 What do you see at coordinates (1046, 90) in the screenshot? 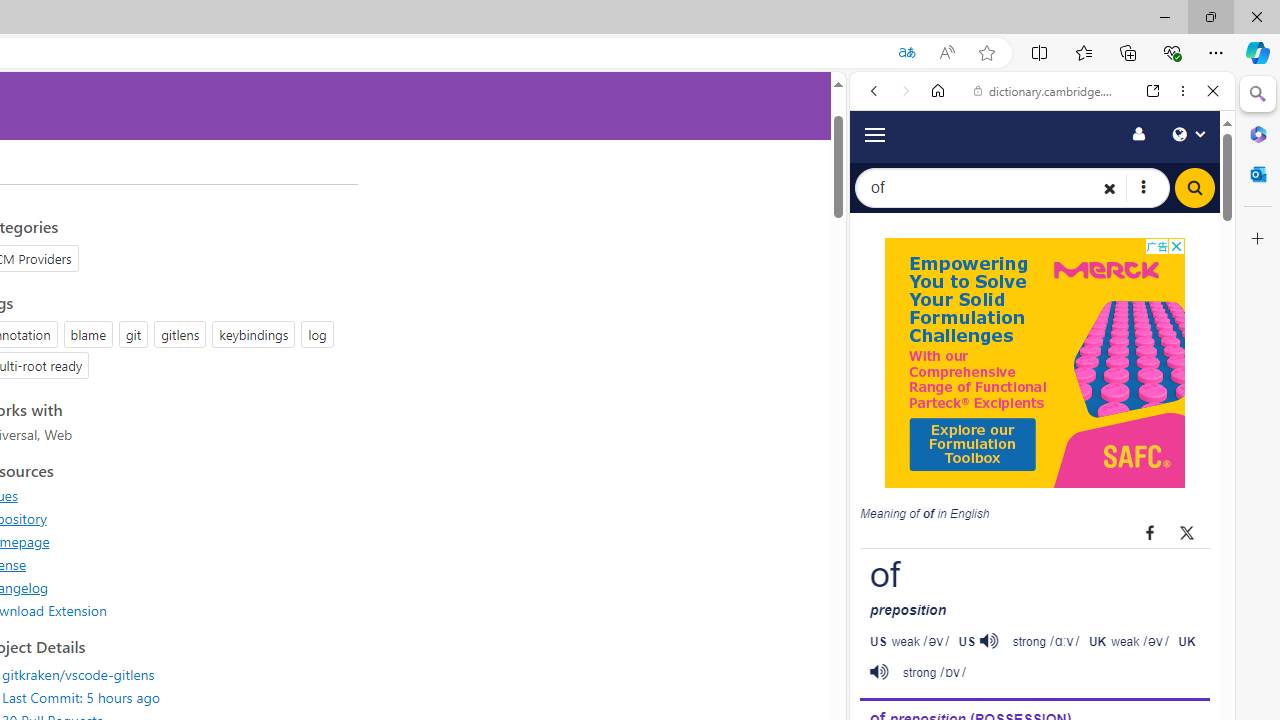
I see `dictionary.cambridge.org` at bounding box center [1046, 90].